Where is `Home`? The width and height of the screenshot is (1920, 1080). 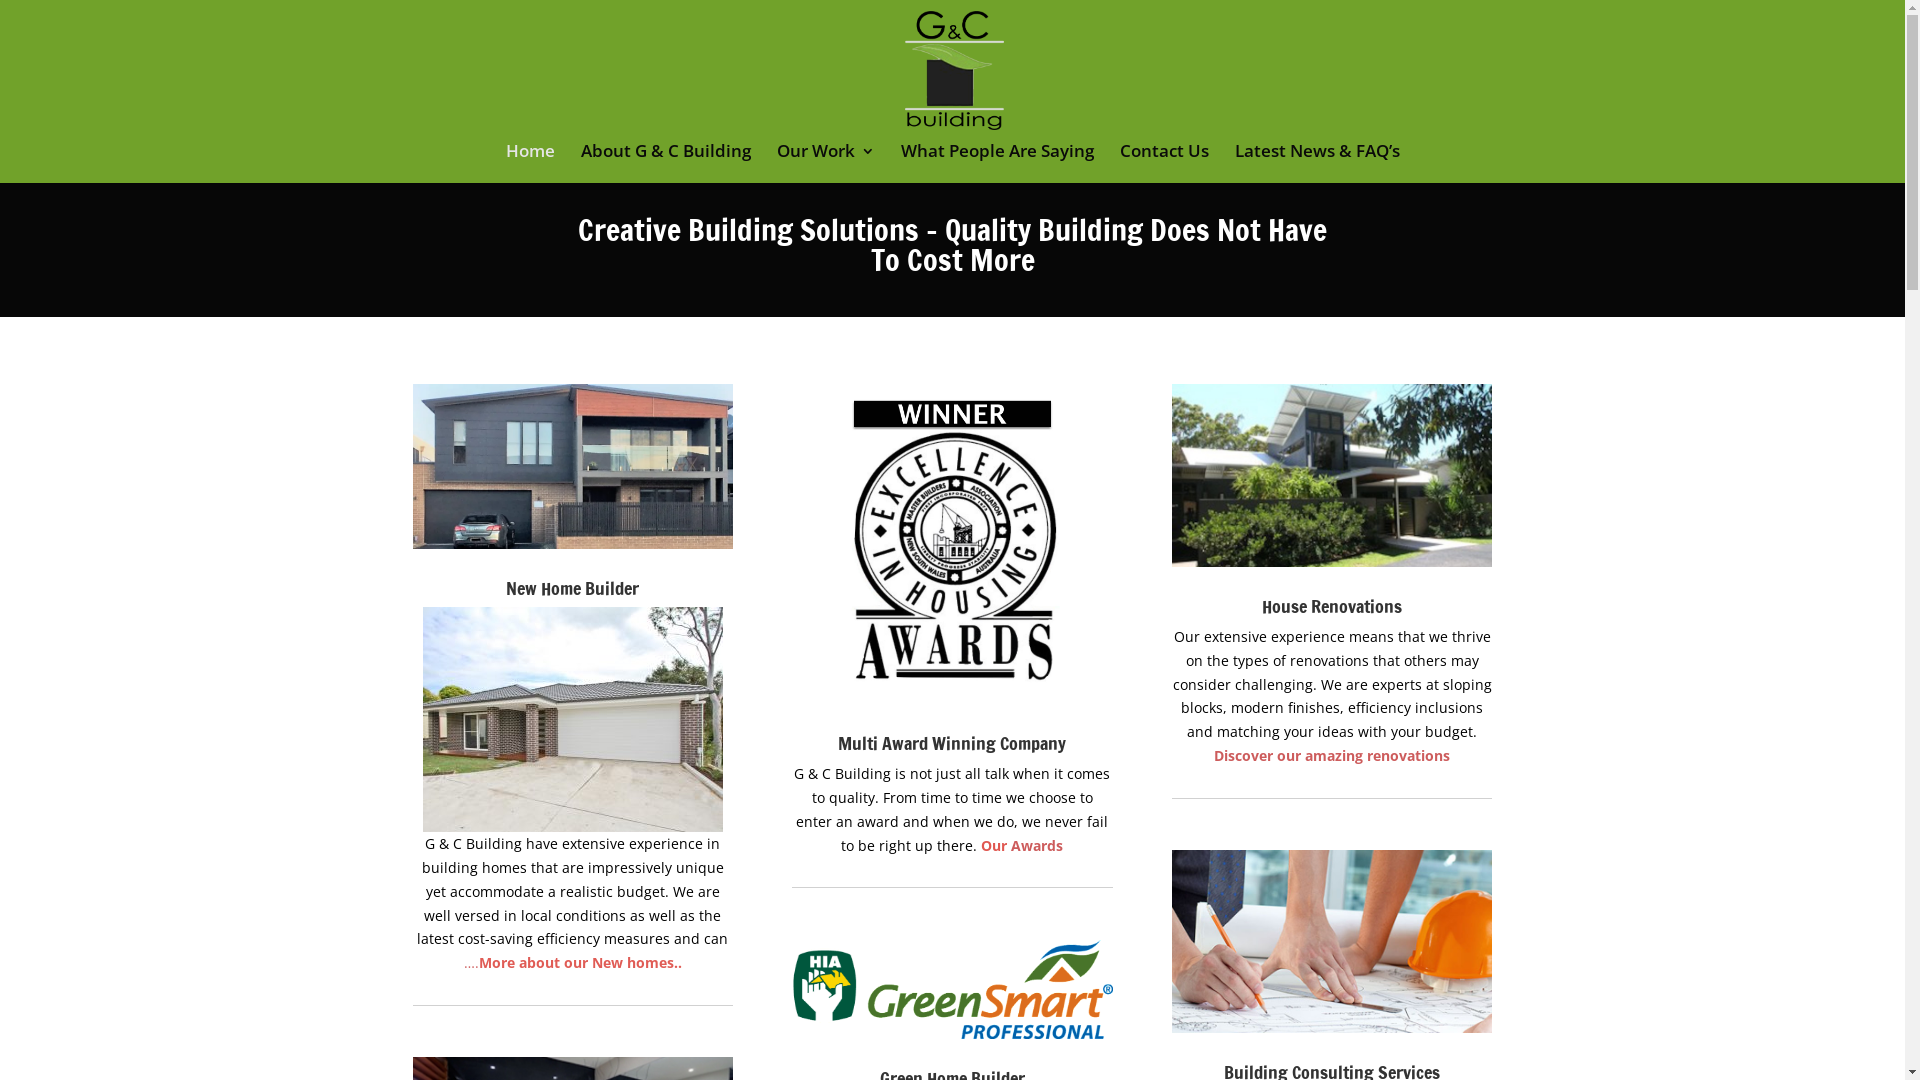 Home is located at coordinates (530, 164).